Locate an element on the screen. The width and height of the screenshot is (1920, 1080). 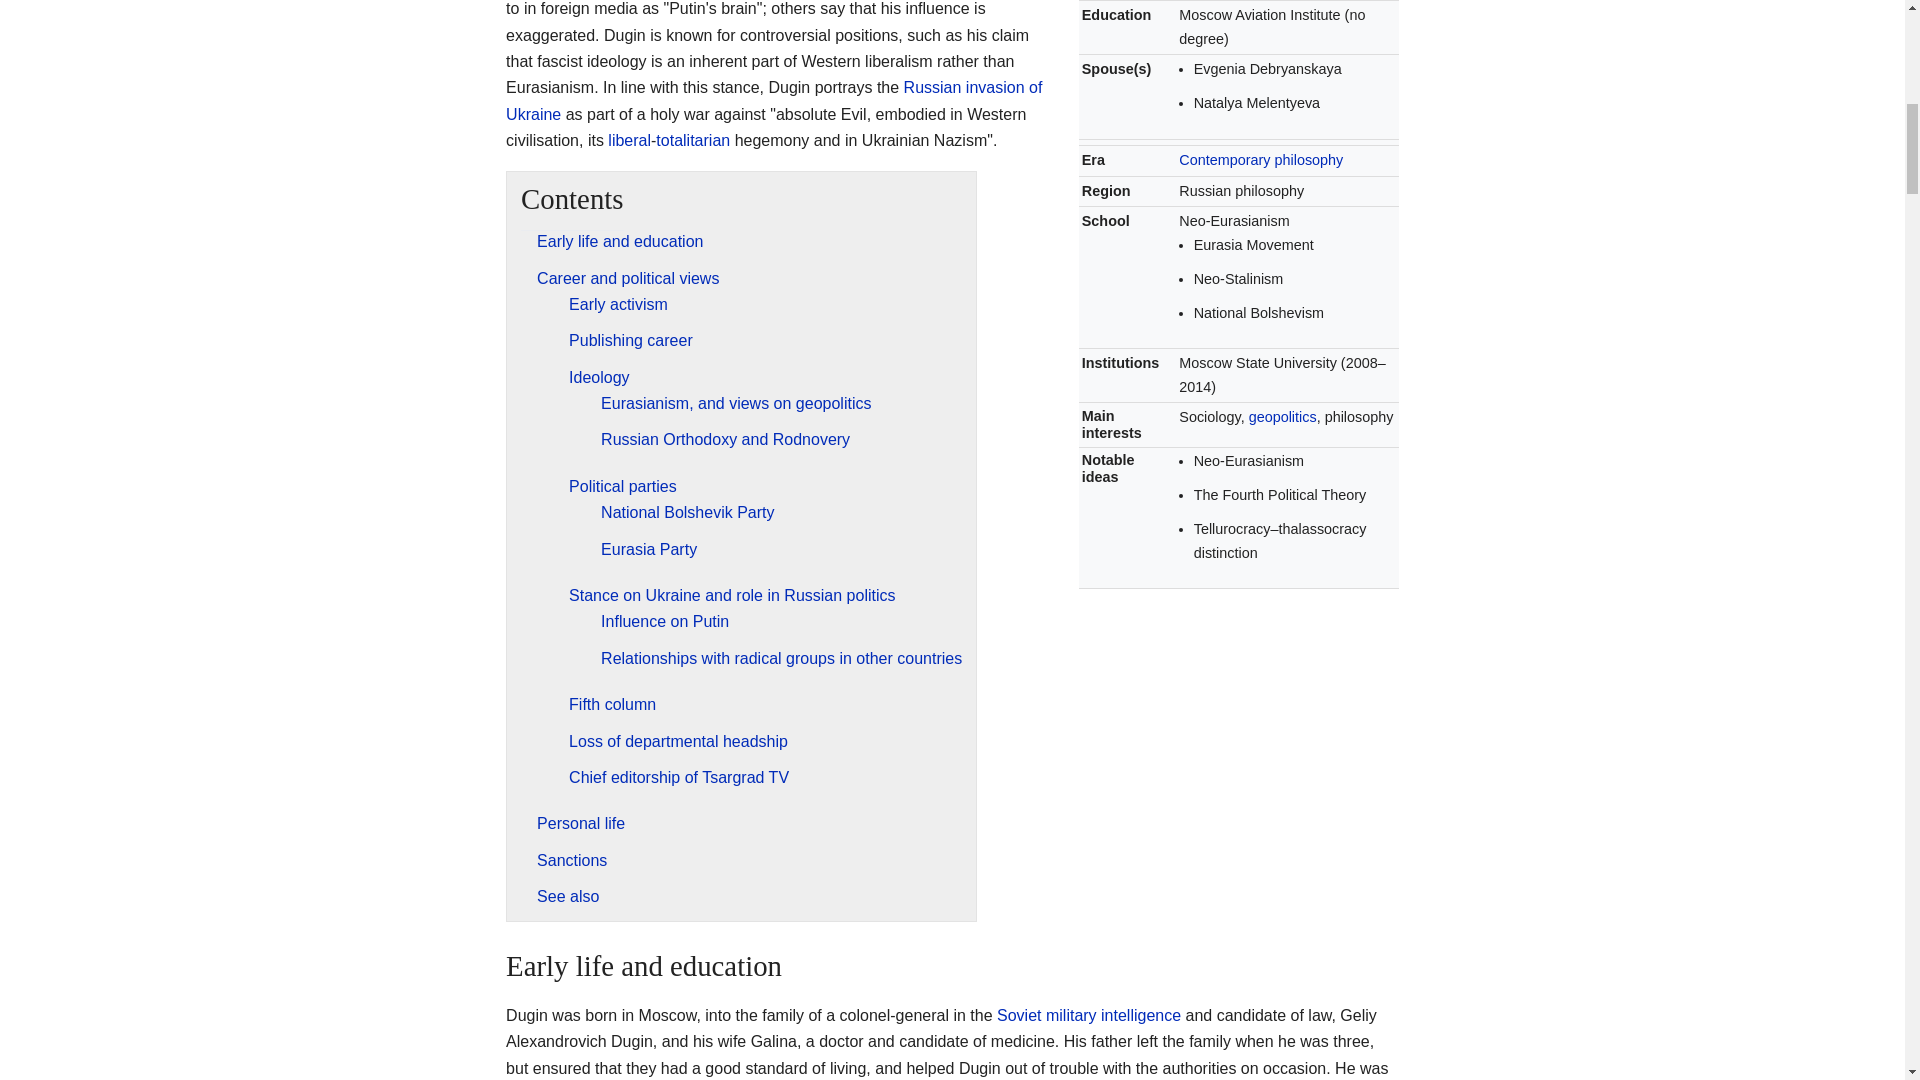
Early life and education is located at coordinates (620, 241).